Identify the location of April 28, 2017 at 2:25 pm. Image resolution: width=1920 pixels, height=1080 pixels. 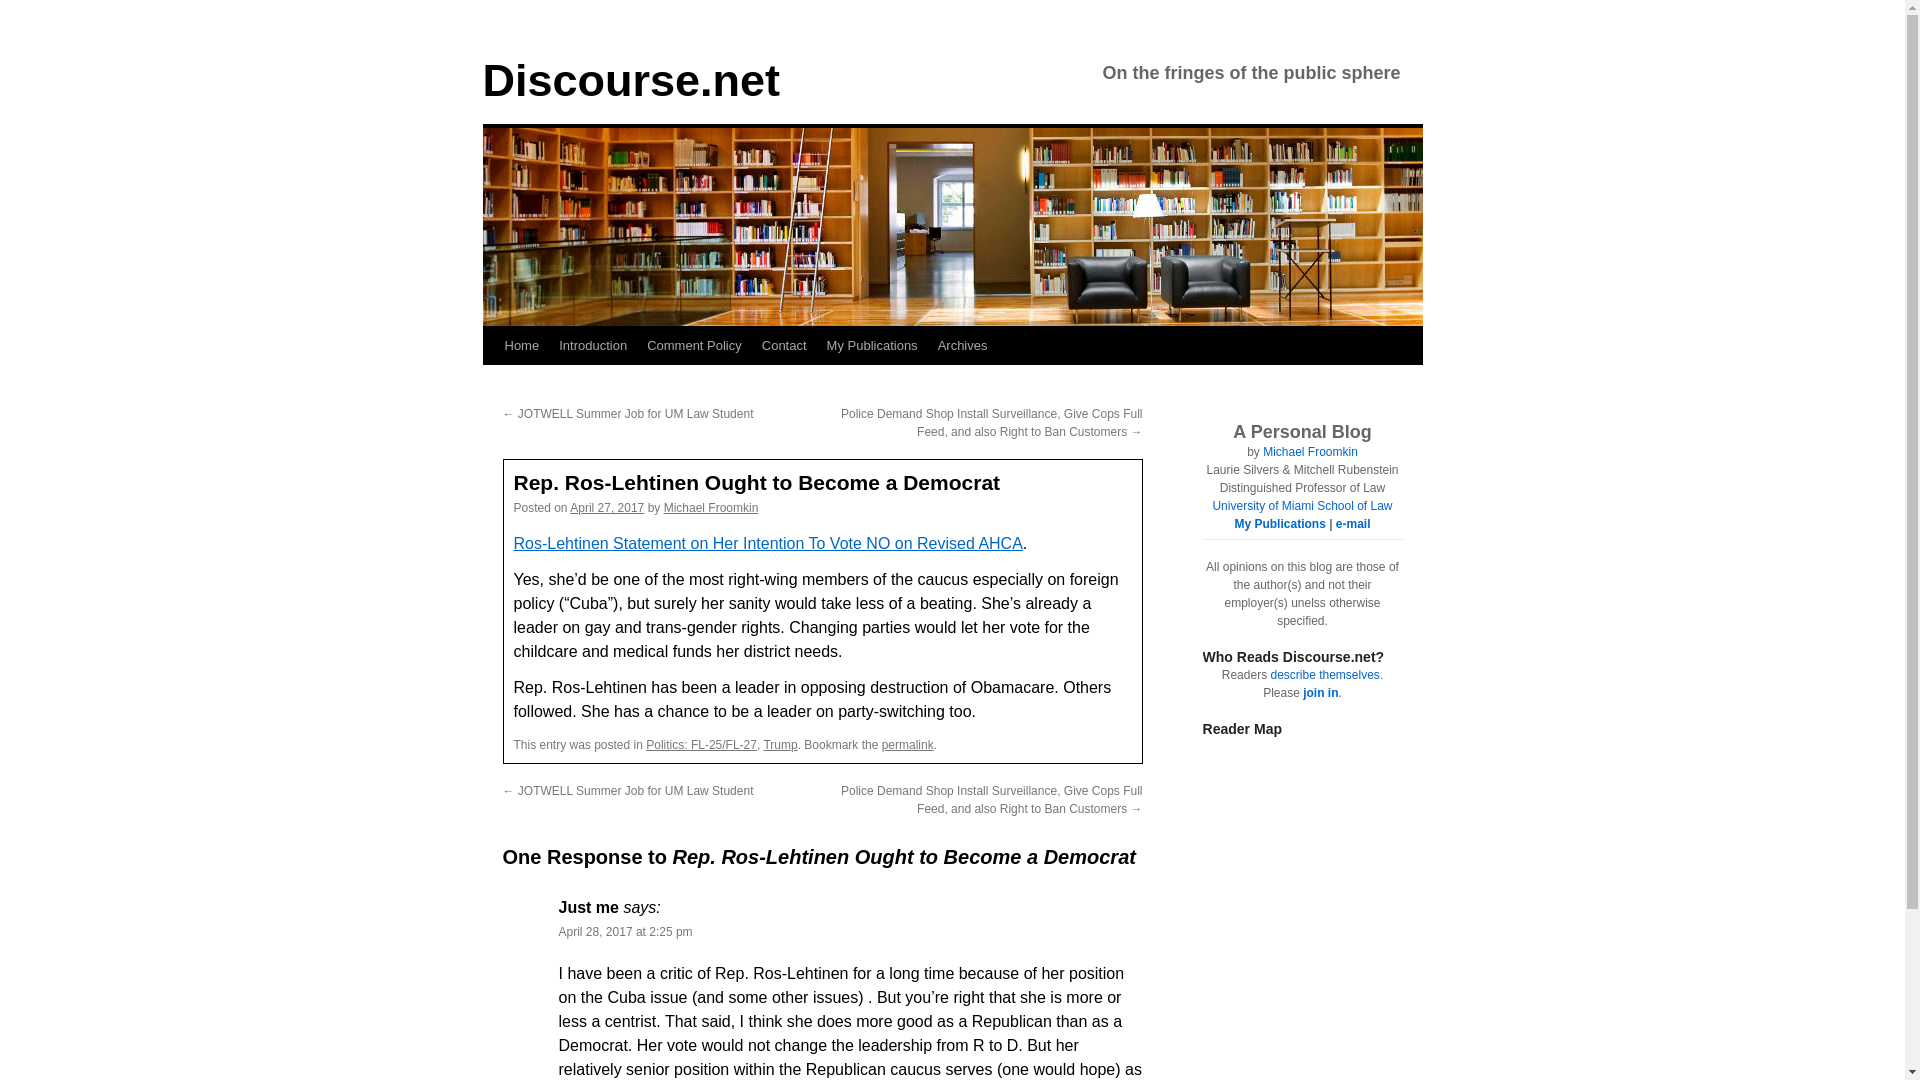
(624, 931).